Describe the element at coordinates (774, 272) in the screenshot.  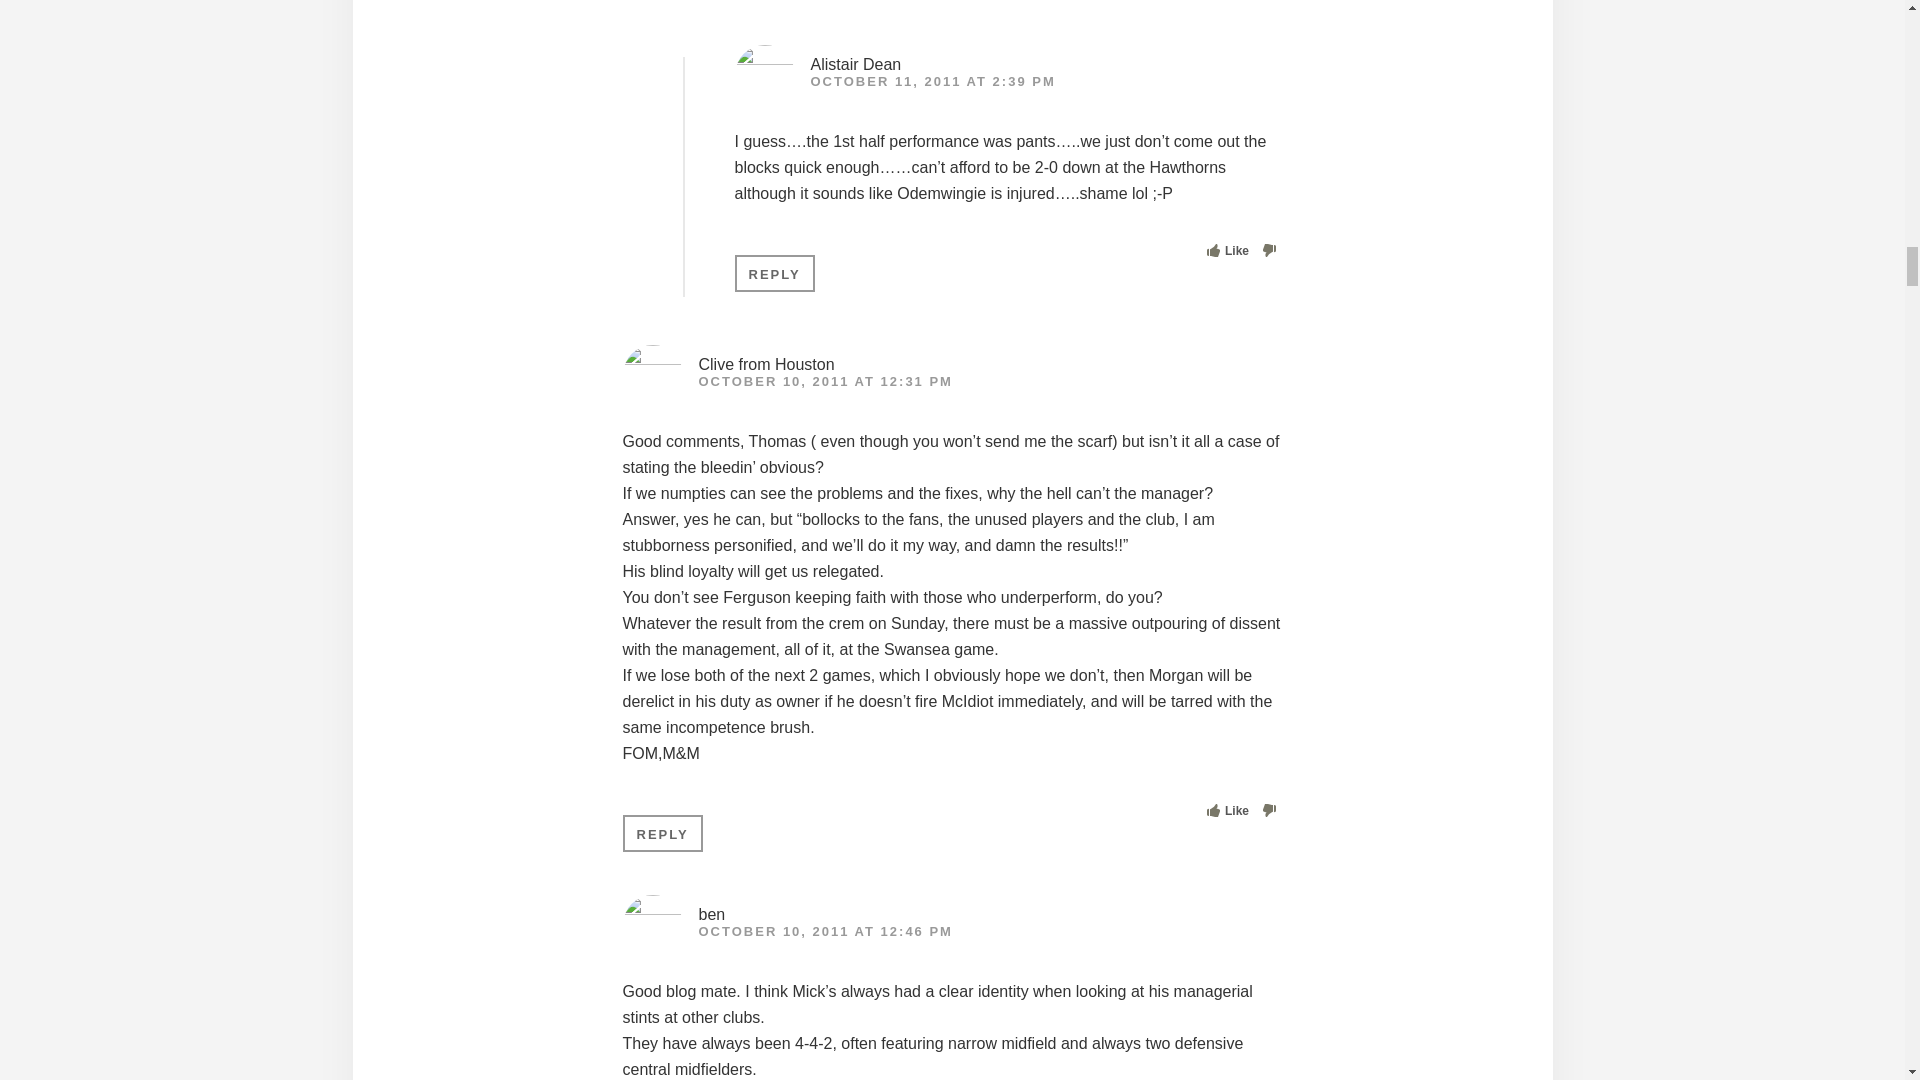
I see `REPLY` at that location.